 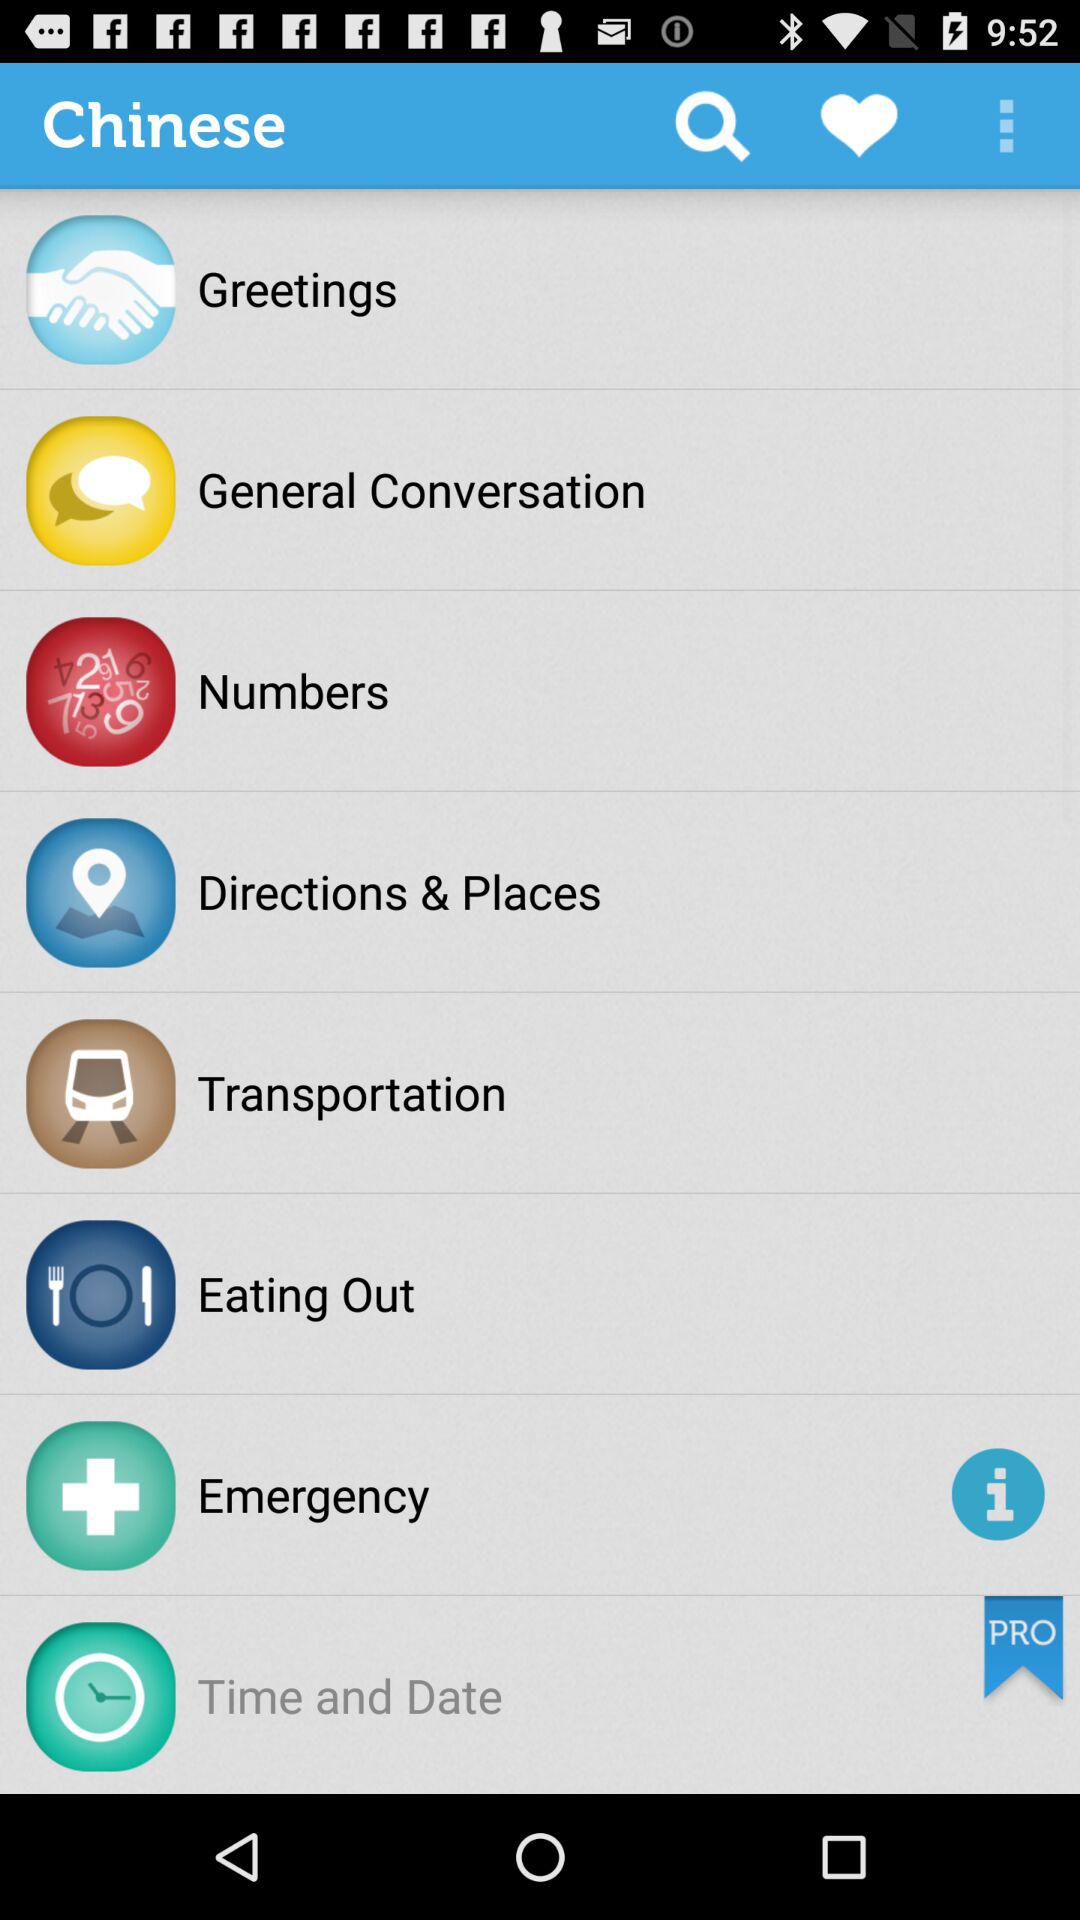 What do you see at coordinates (297, 288) in the screenshot?
I see `click item below chinese` at bounding box center [297, 288].